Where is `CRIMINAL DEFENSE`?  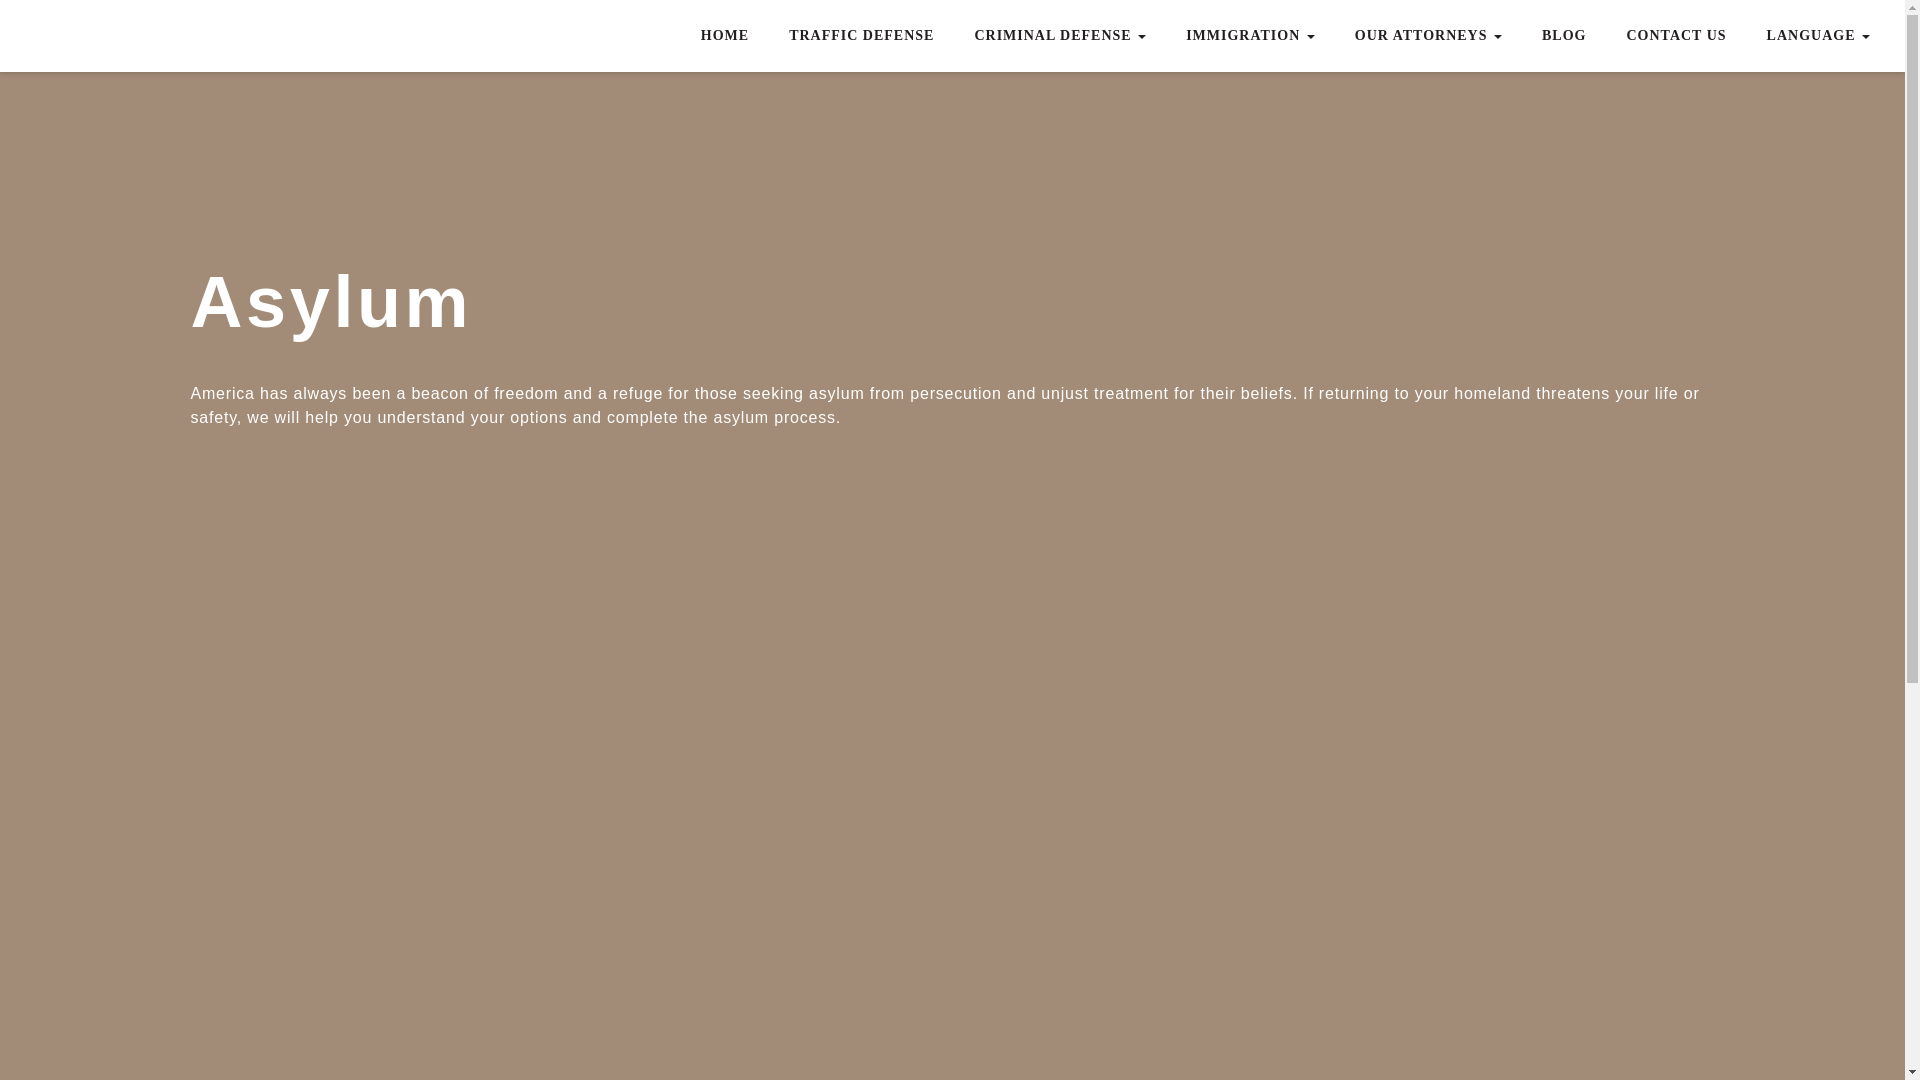 CRIMINAL DEFENSE is located at coordinates (1060, 36).